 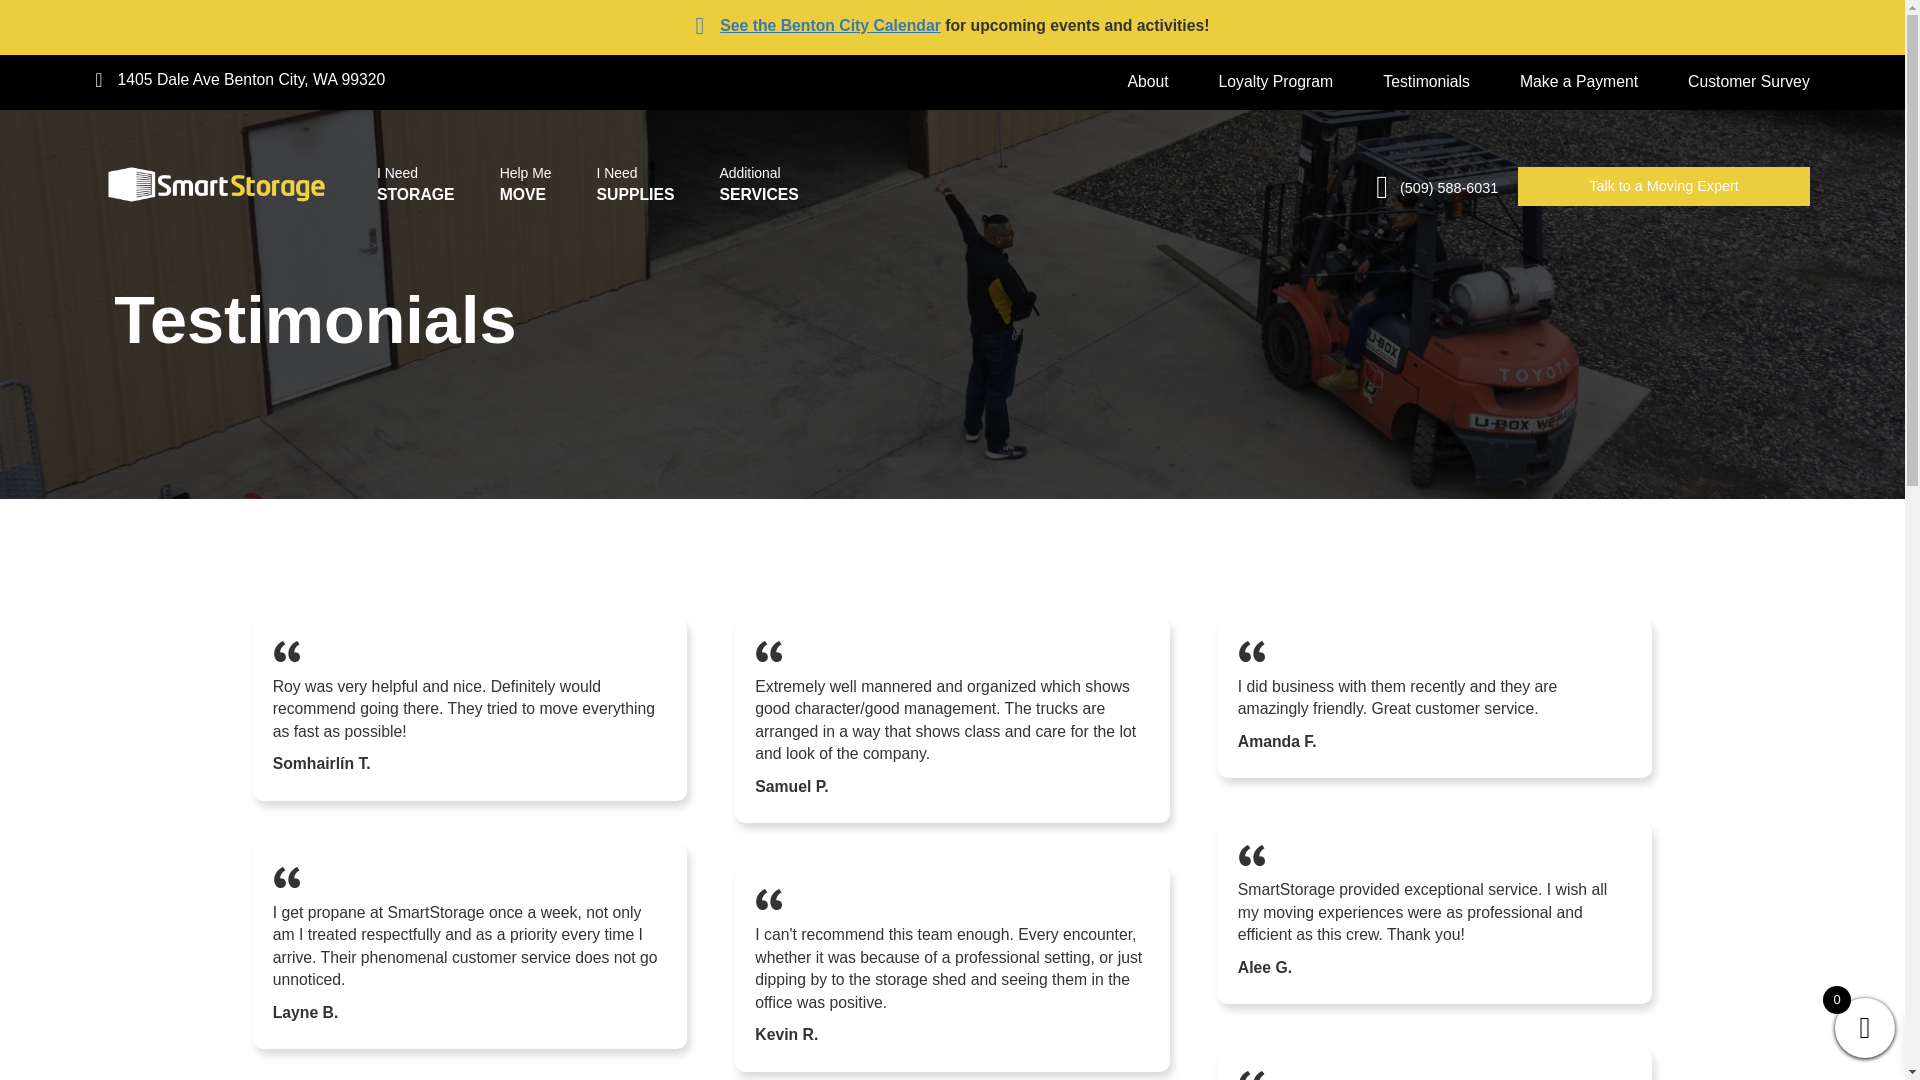 What do you see at coordinates (1578, 81) in the screenshot?
I see `Make a Payment` at bounding box center [1578, 81].